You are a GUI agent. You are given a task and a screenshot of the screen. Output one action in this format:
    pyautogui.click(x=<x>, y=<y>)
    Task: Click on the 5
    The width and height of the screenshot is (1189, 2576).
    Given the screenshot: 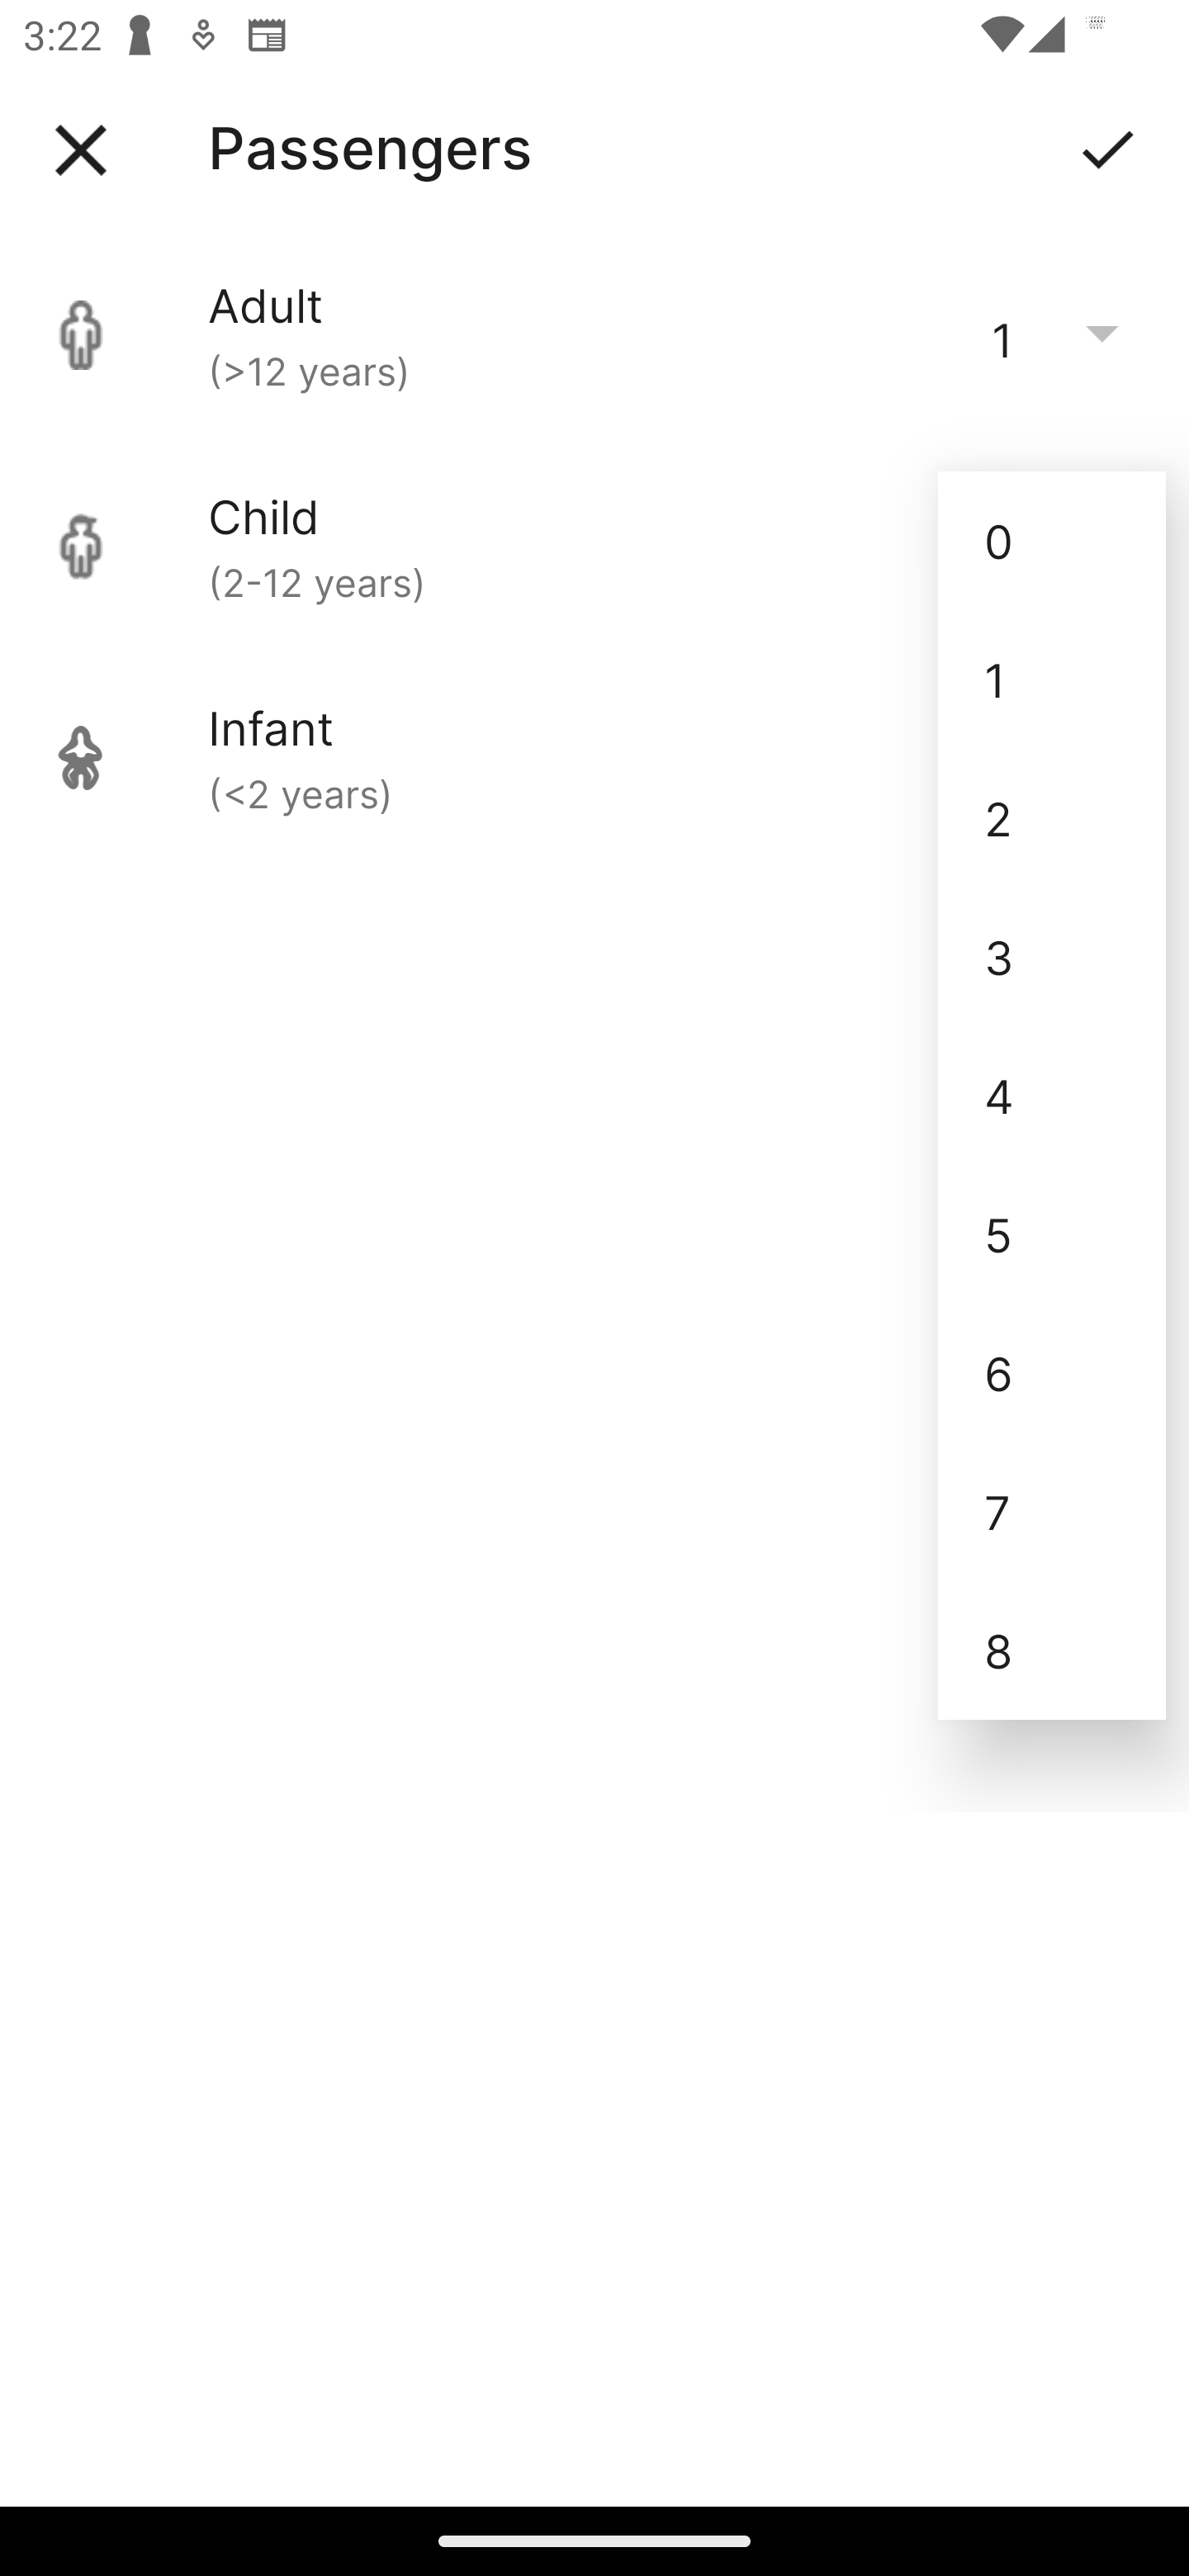 What is the action you would take?
    pyautogui.click(x=1052, y=1234)
    